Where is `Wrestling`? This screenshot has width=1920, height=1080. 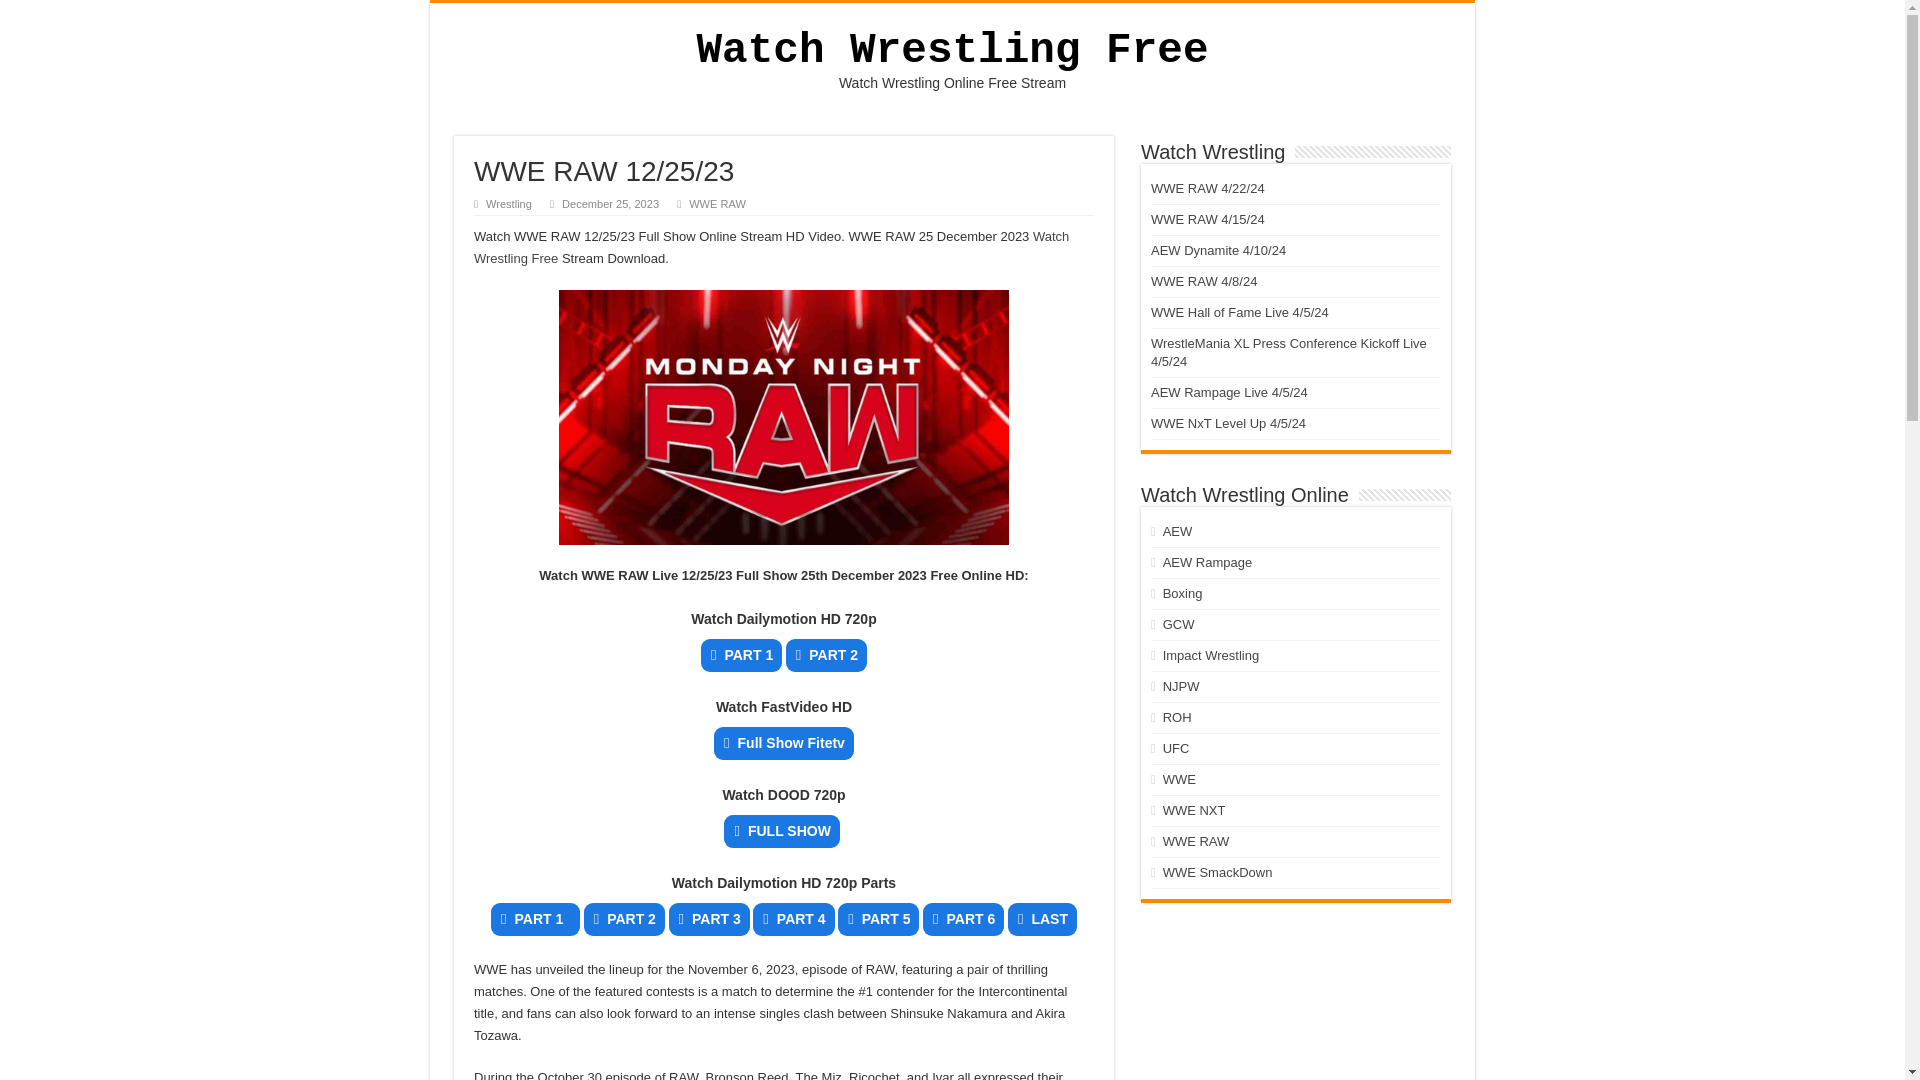
Wrestling is located at coordinates (508, 203).